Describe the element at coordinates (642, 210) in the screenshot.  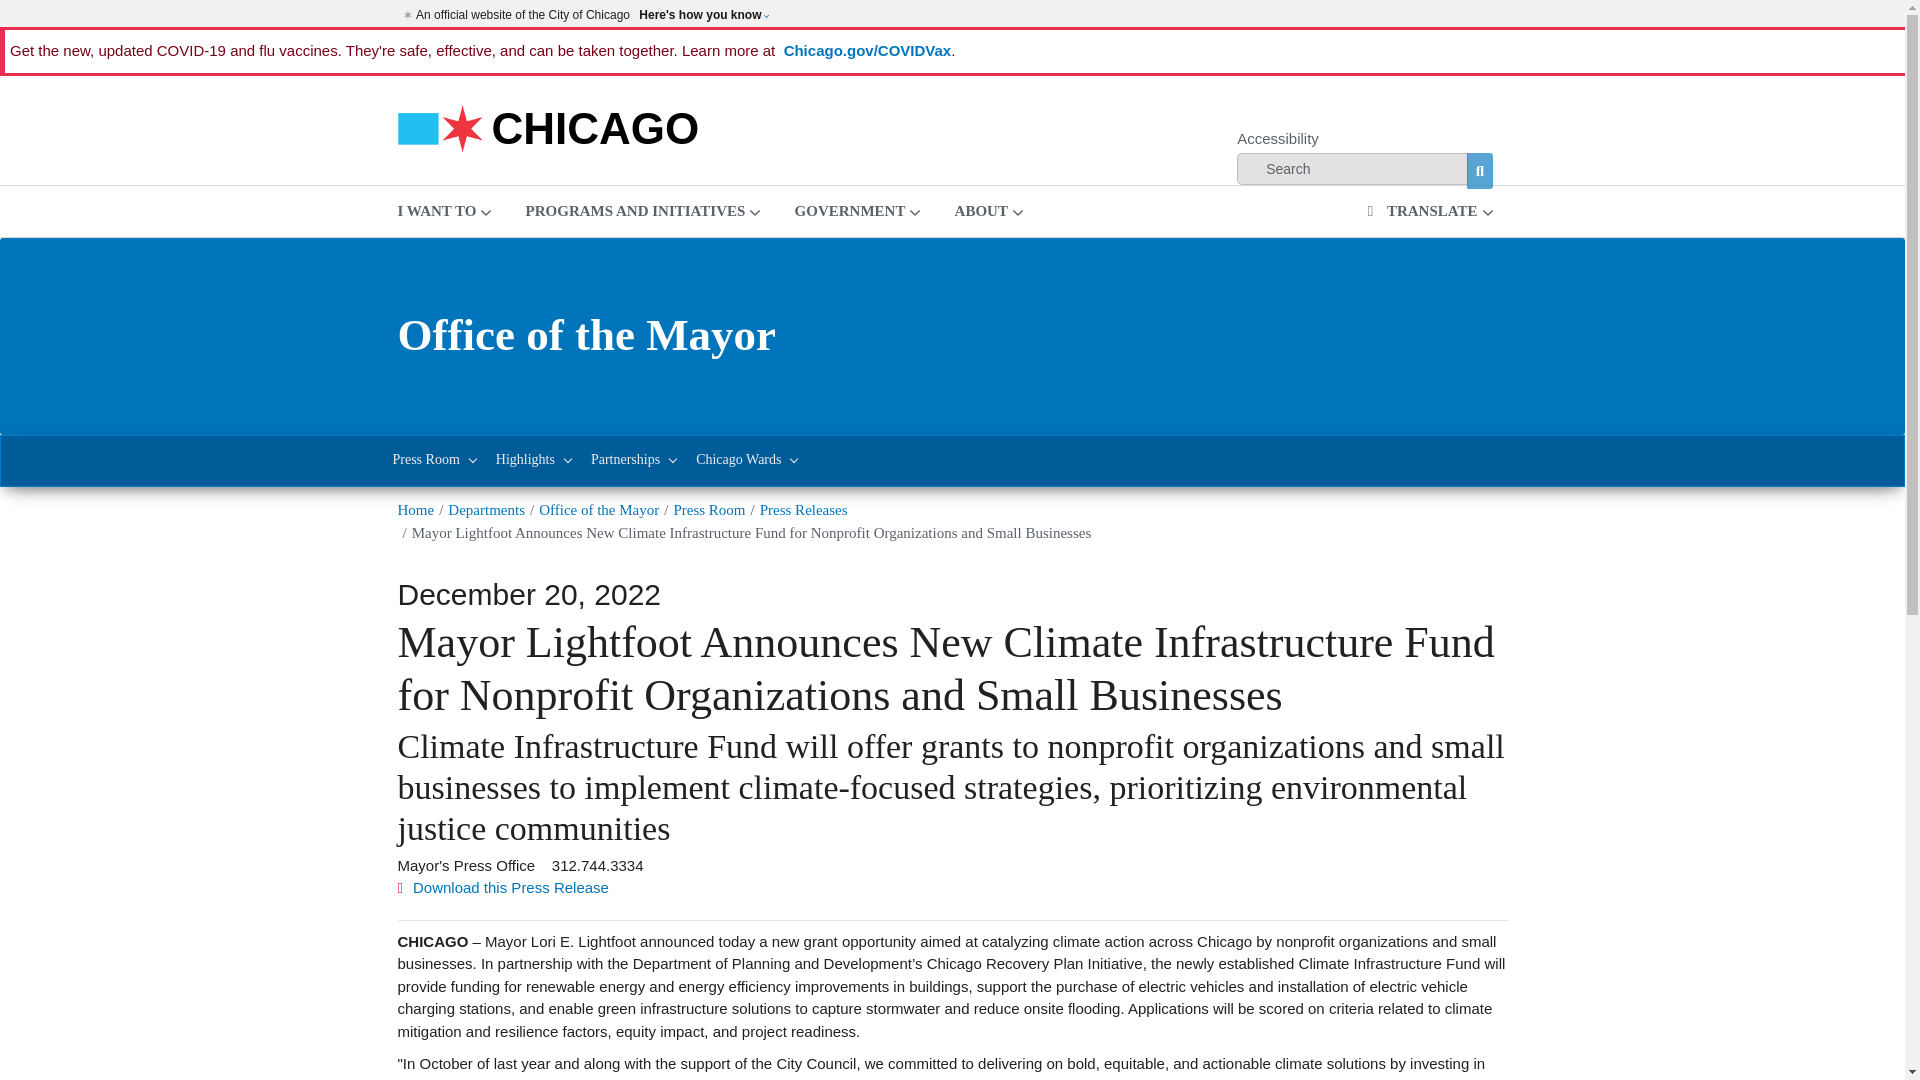
I see `Programs and Initiatives` at that location.